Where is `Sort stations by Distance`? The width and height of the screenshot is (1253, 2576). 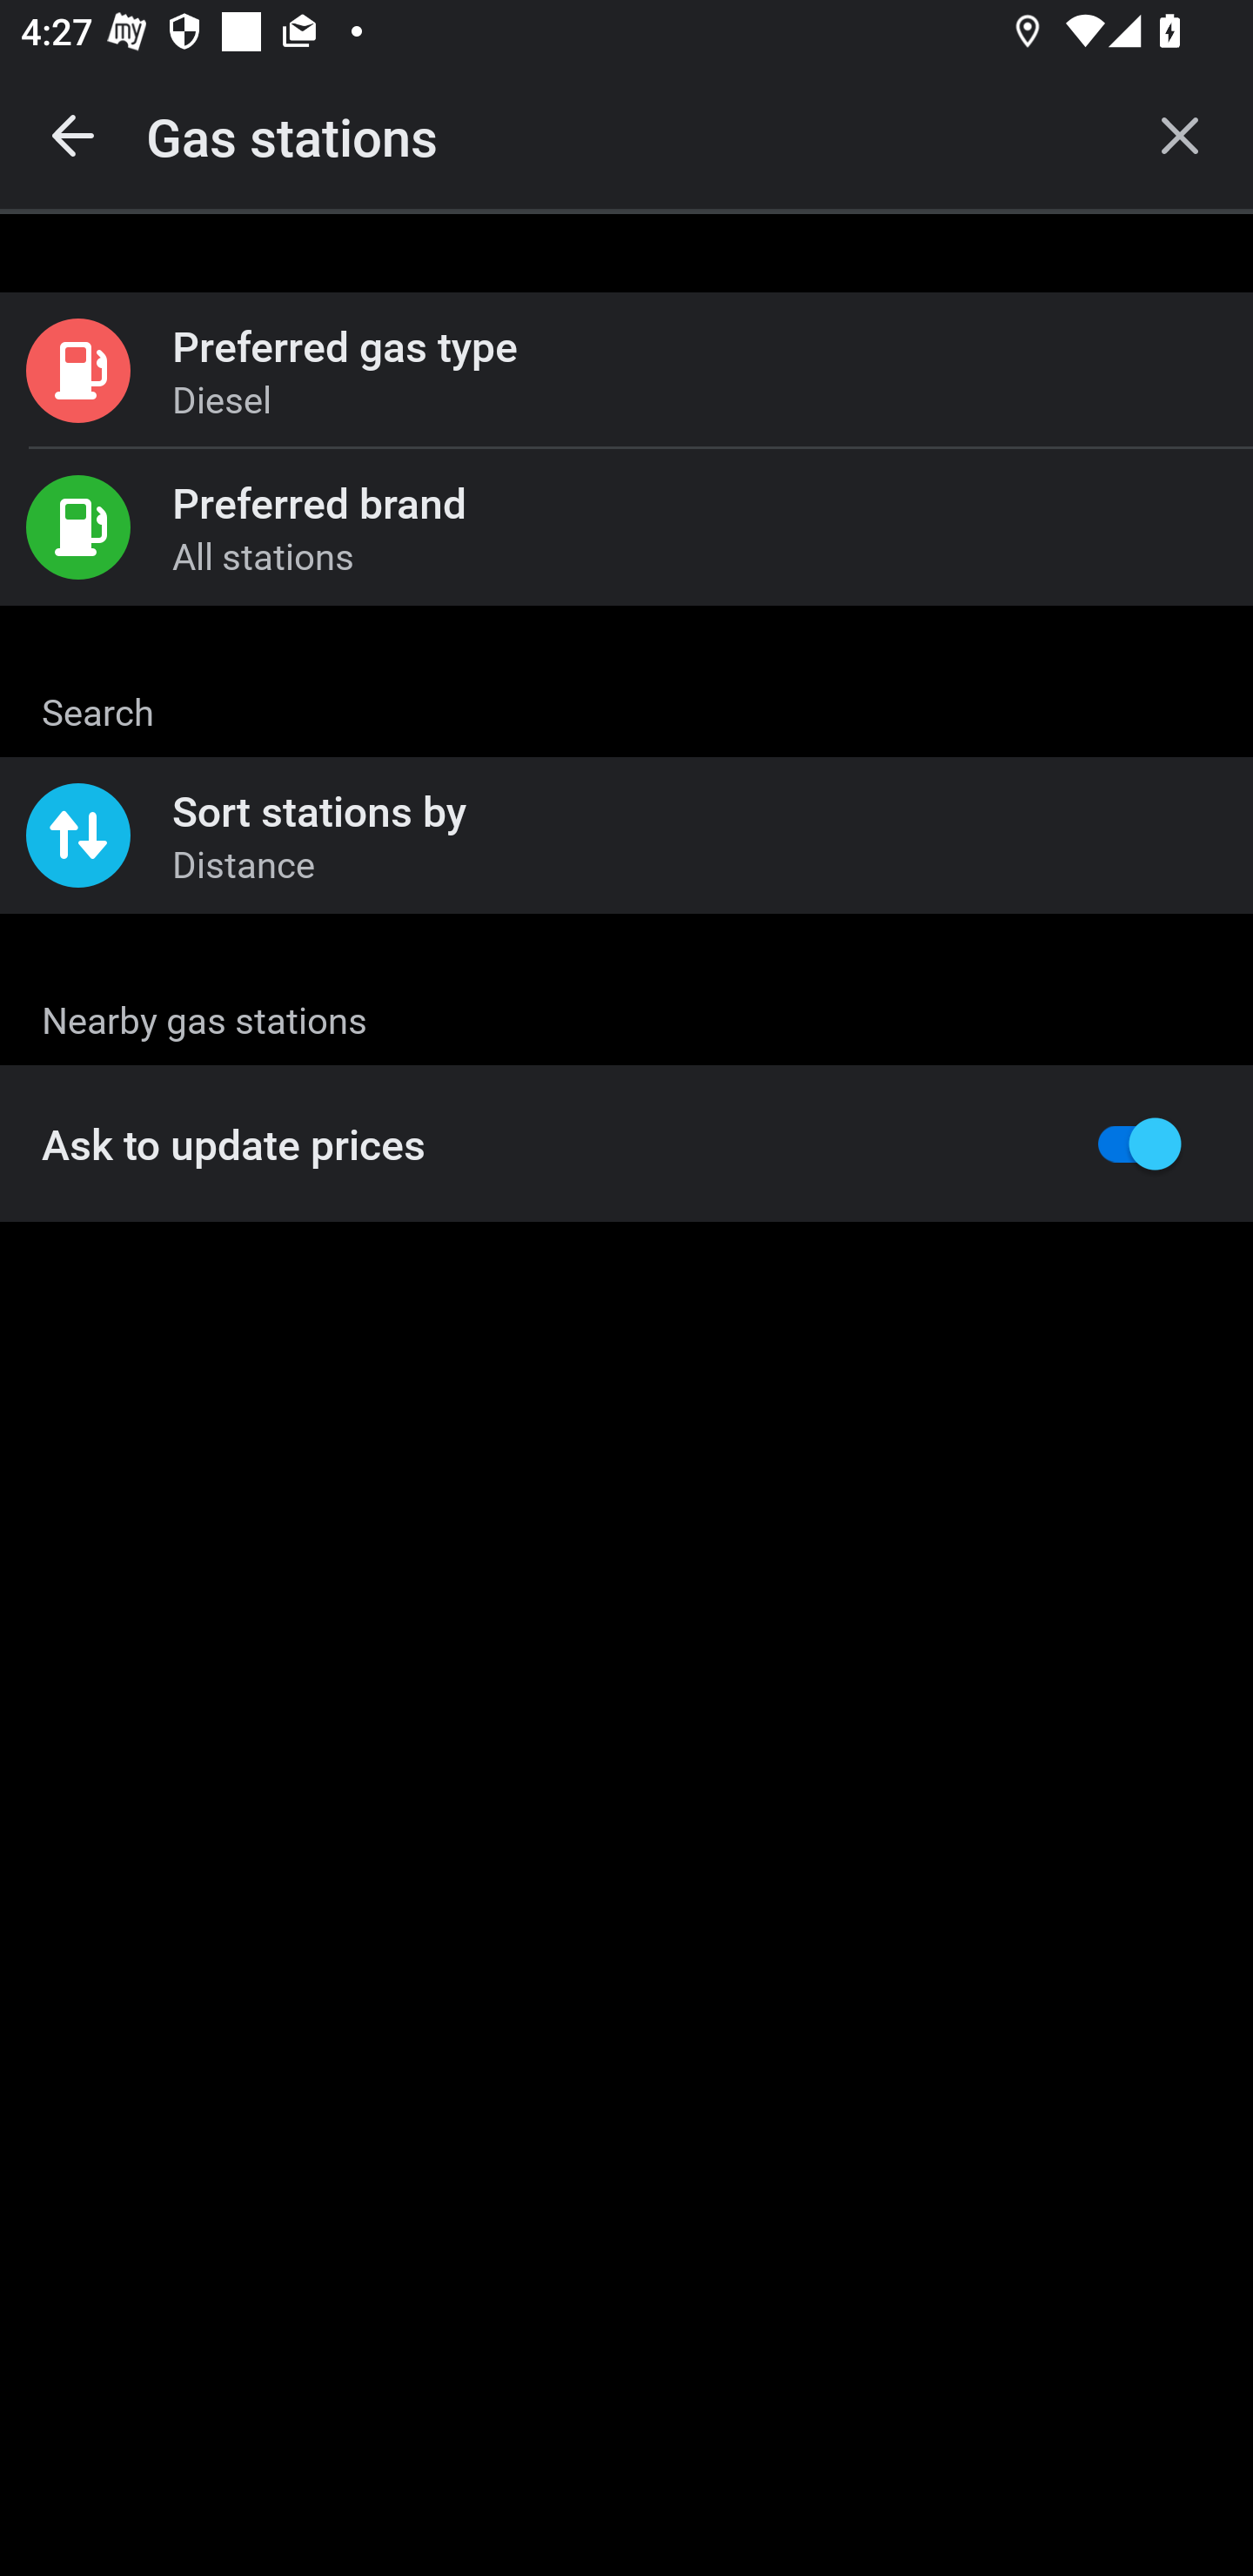
Sort stations by Distance is located at coordinates (626, 835).